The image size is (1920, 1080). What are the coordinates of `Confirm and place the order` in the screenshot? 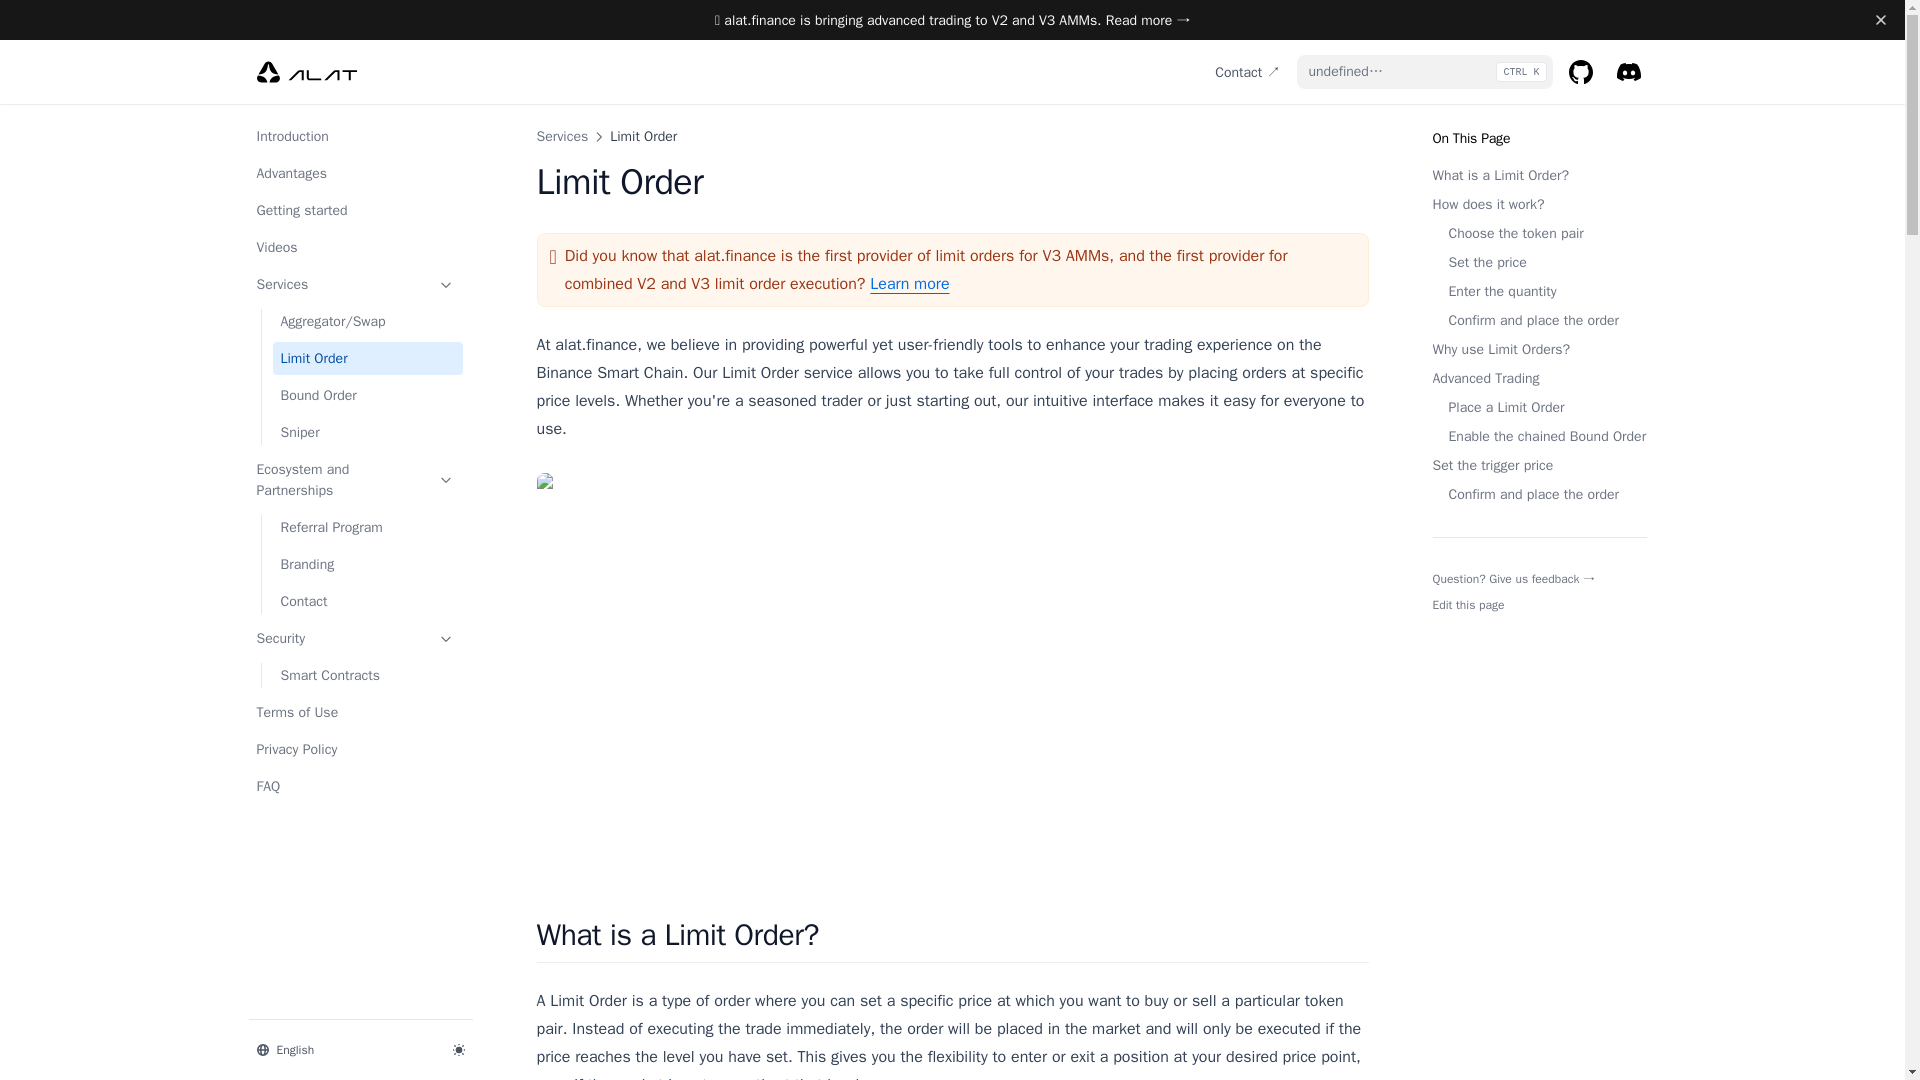 It's located at (1538, 320).